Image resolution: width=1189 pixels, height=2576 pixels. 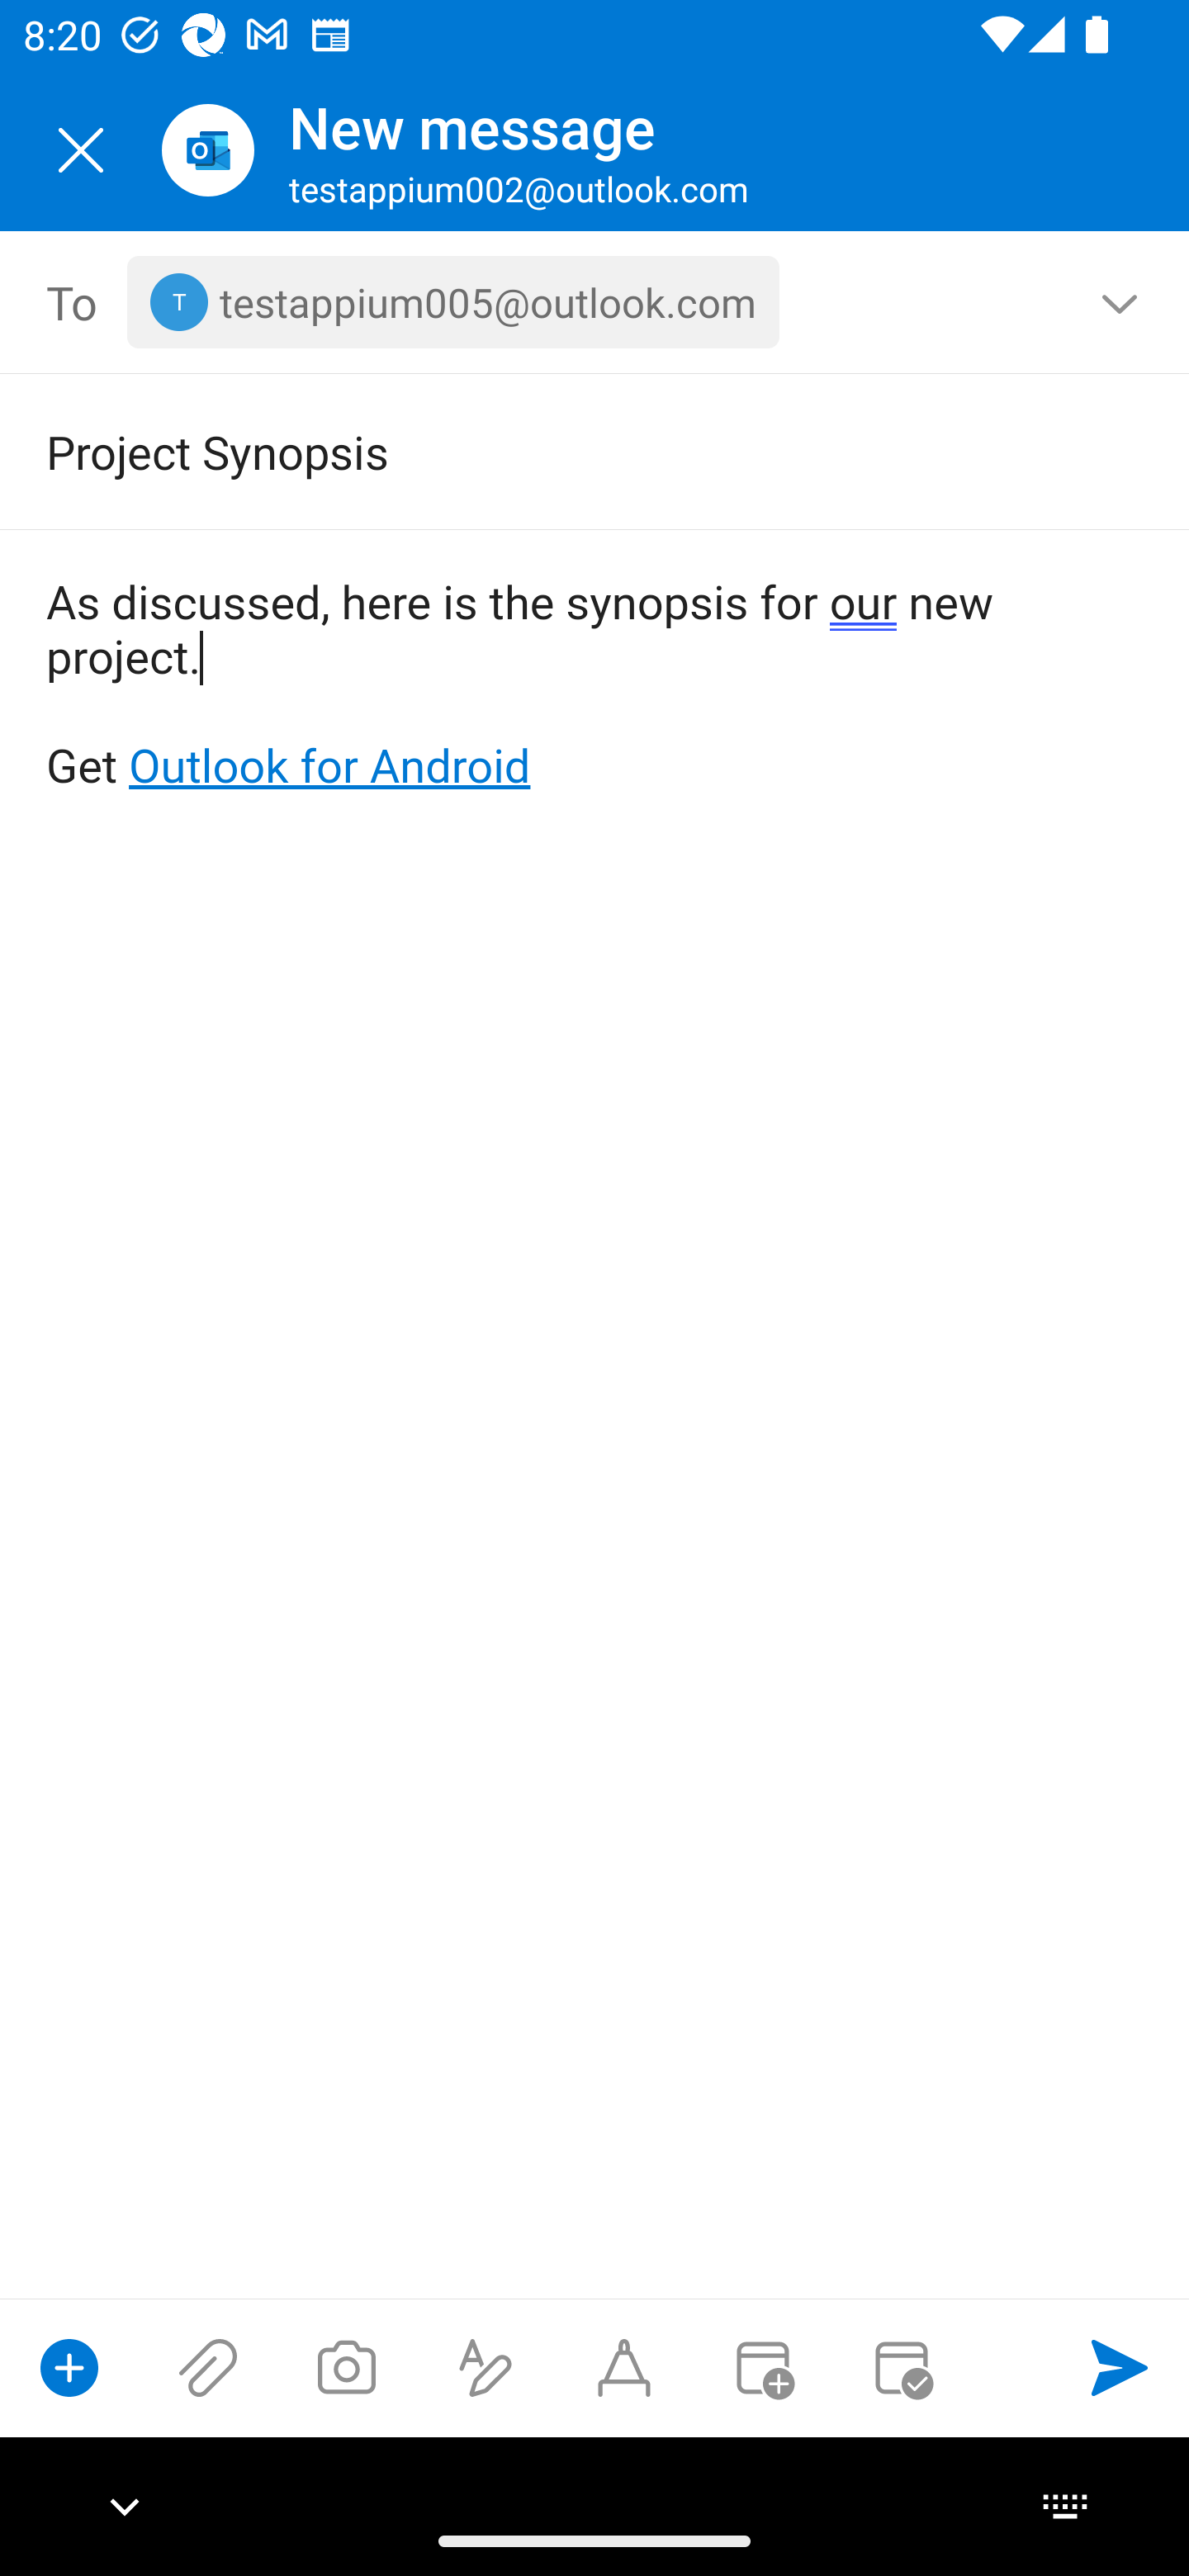 What do you see at coordinates (1120, 2367) in the screenshot?
I see `Send` at bounding box center [1120, 2367].